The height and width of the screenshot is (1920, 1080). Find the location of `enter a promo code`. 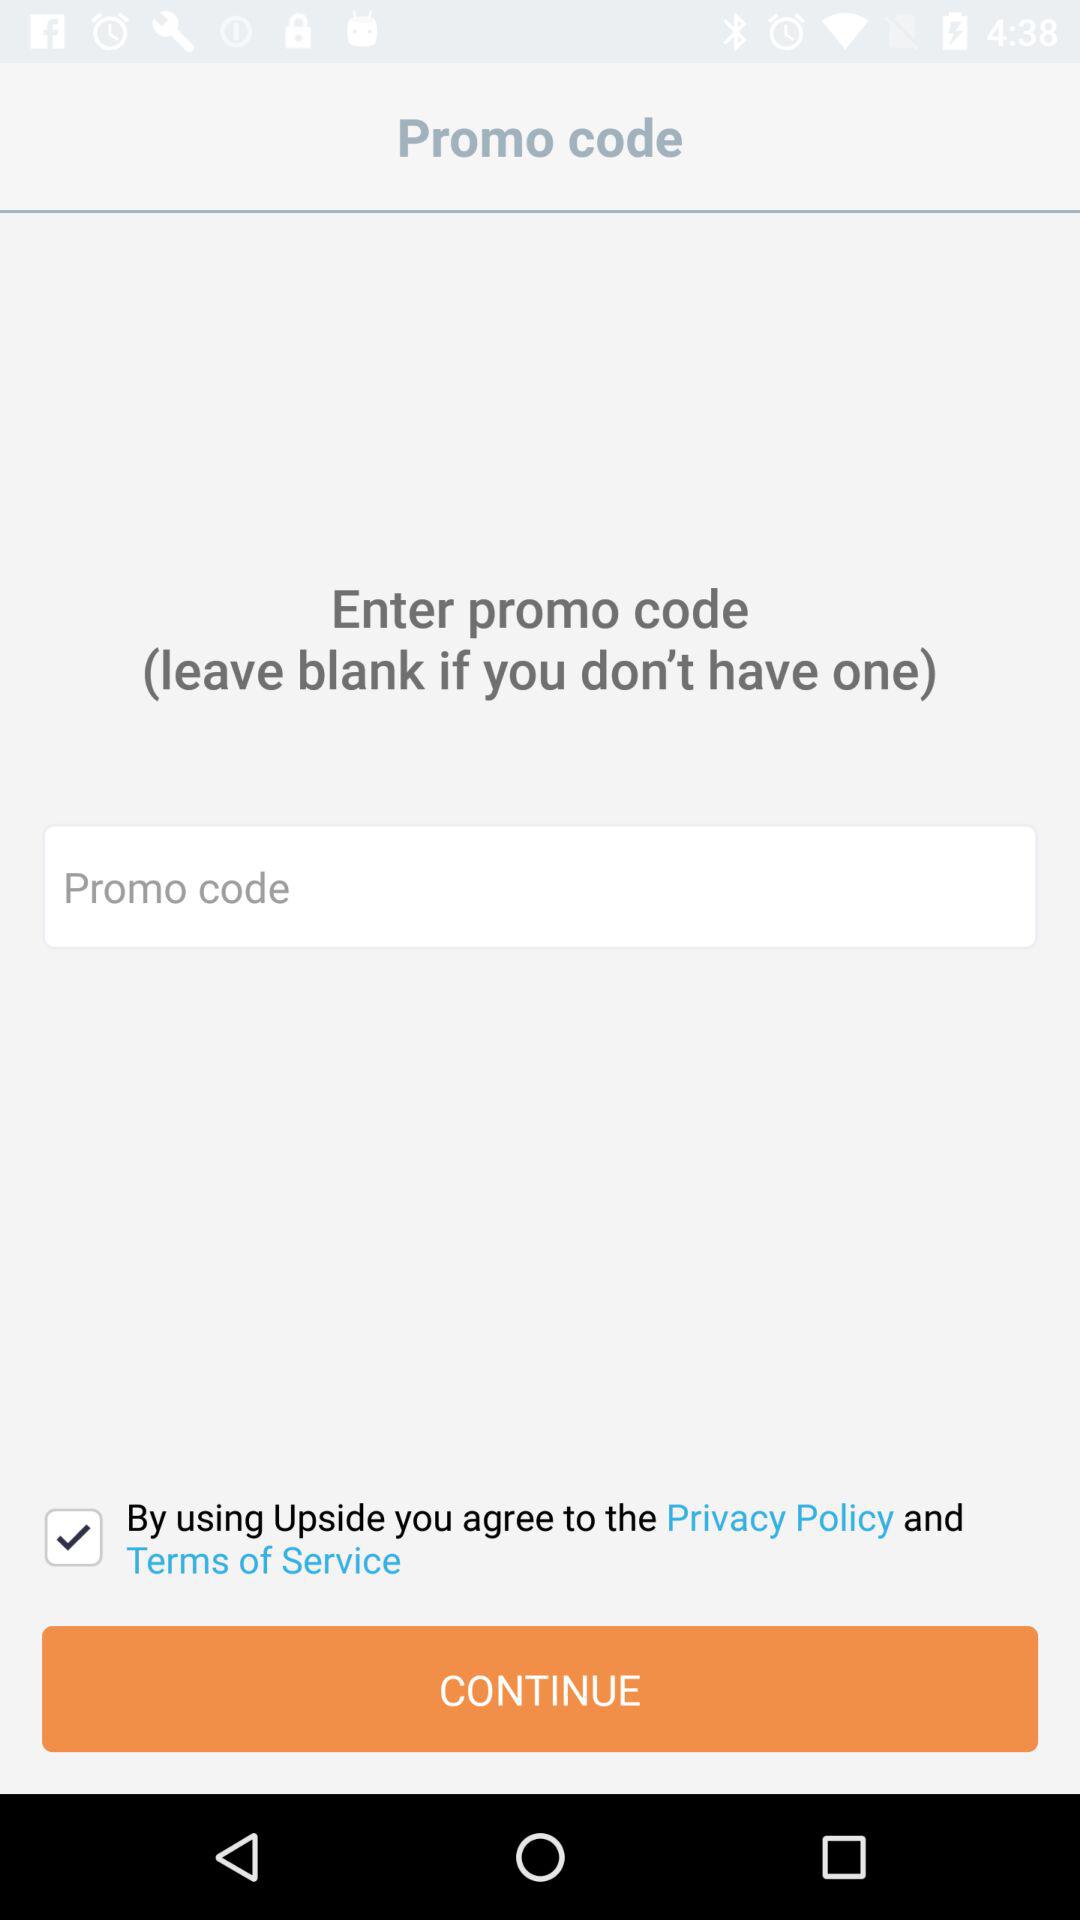

enter a promo code is located at coordinates (540, 886).